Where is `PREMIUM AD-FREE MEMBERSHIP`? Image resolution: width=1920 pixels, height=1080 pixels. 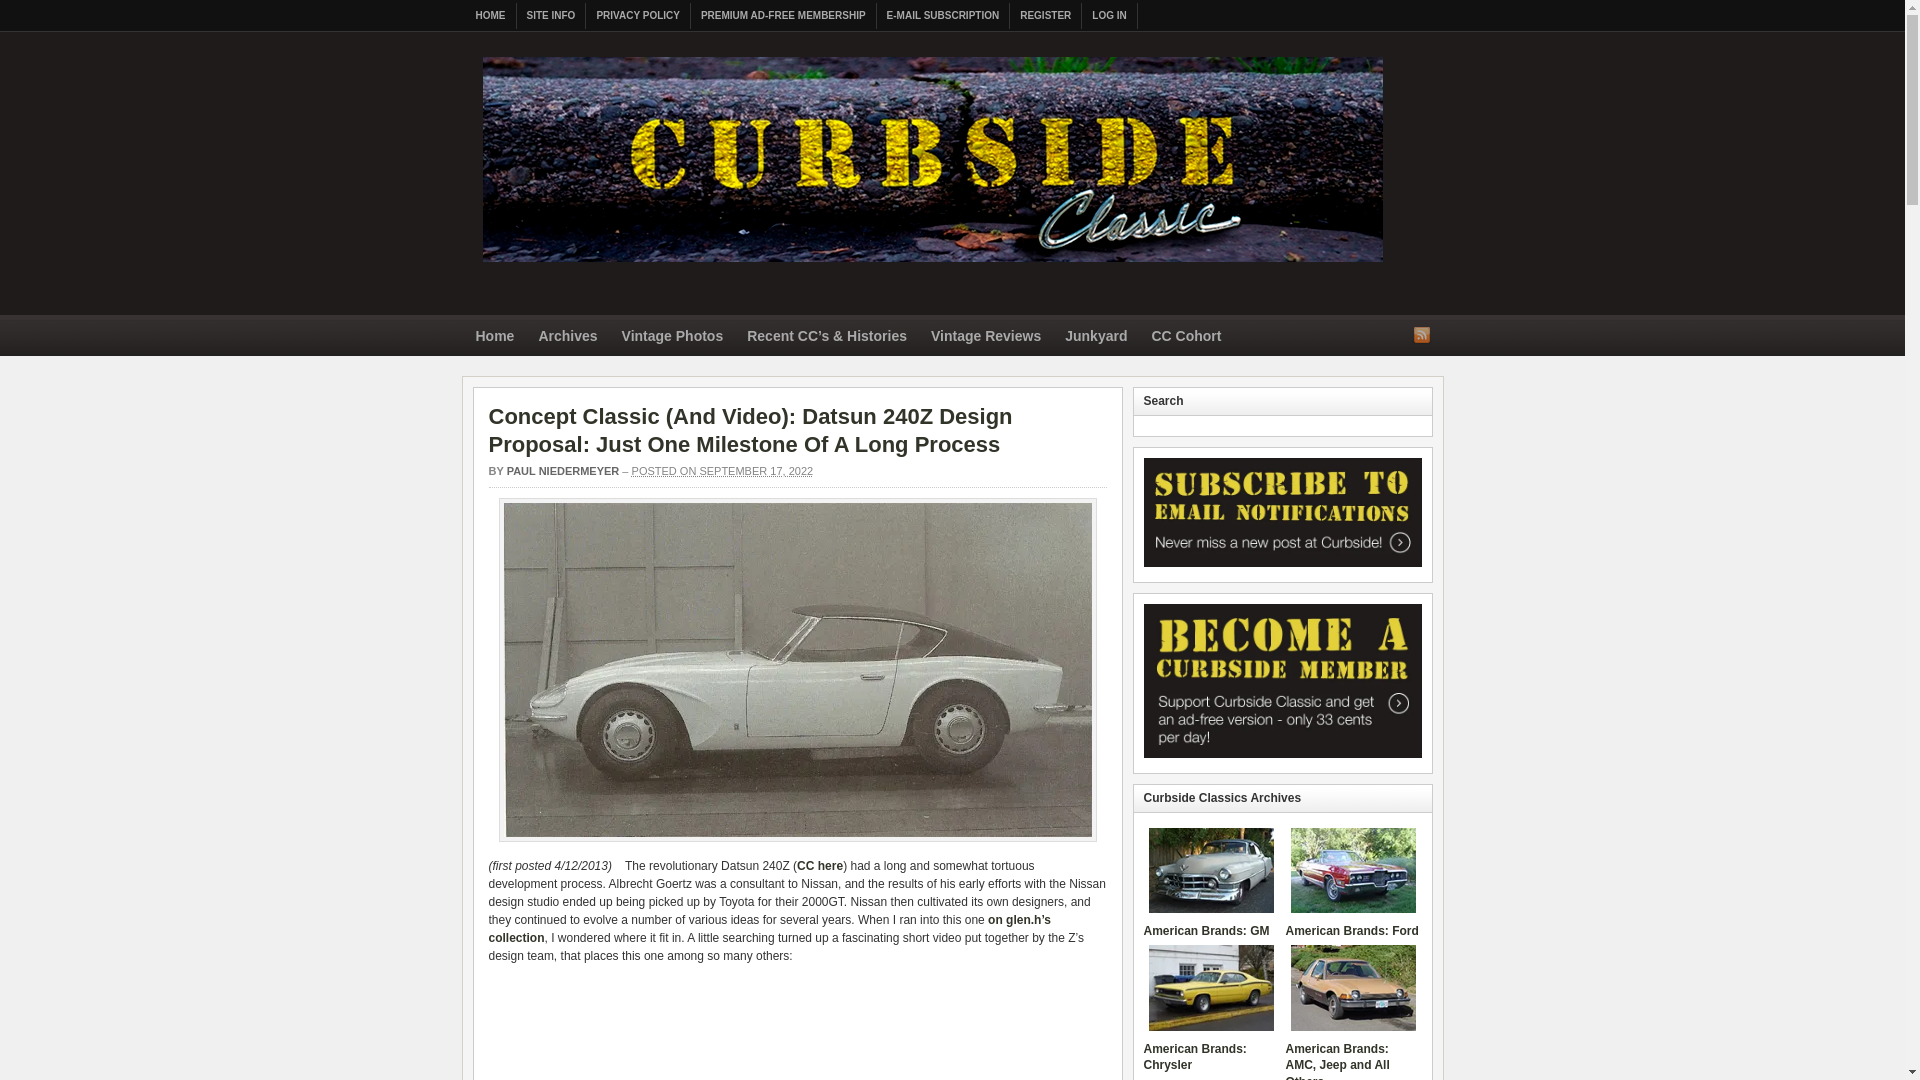 PREMIUM AD-FREE MEMBERSHIP is located at coordinates (784, 16).